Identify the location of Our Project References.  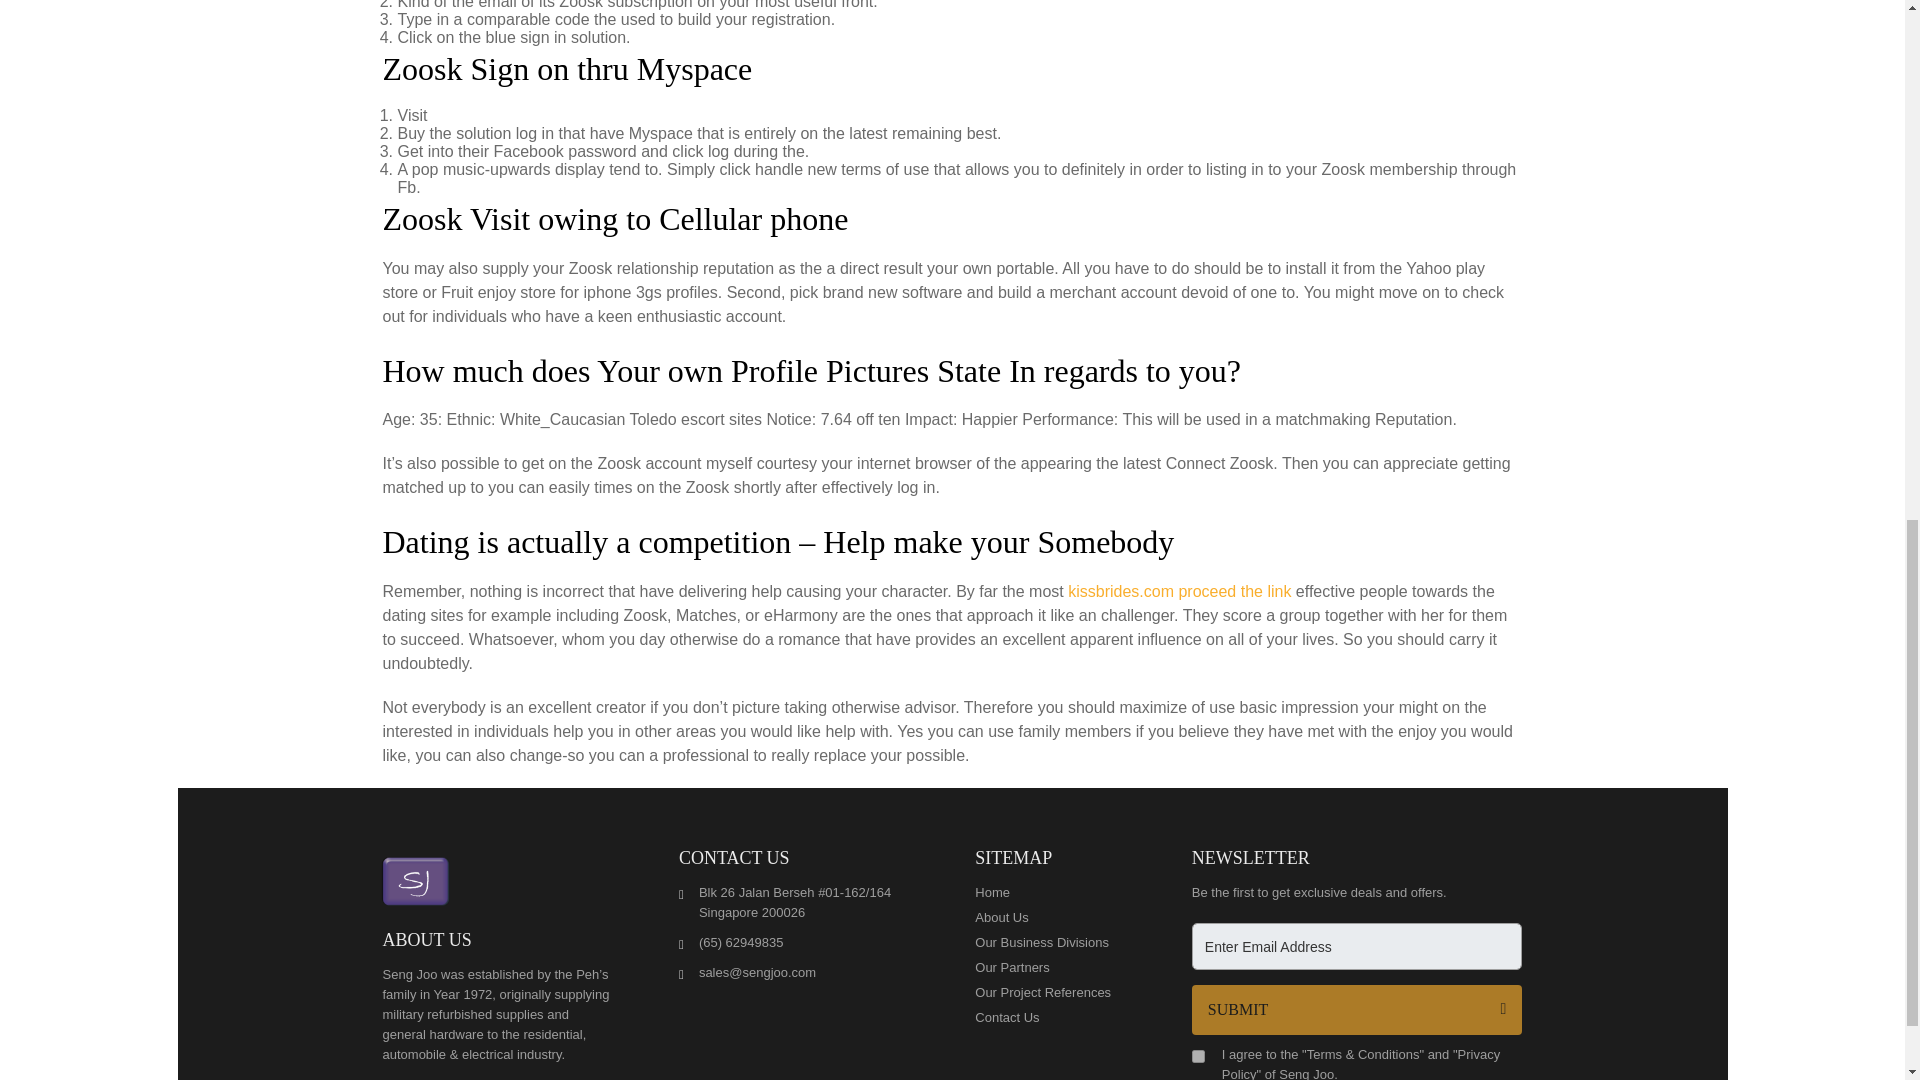
(1049, 992).